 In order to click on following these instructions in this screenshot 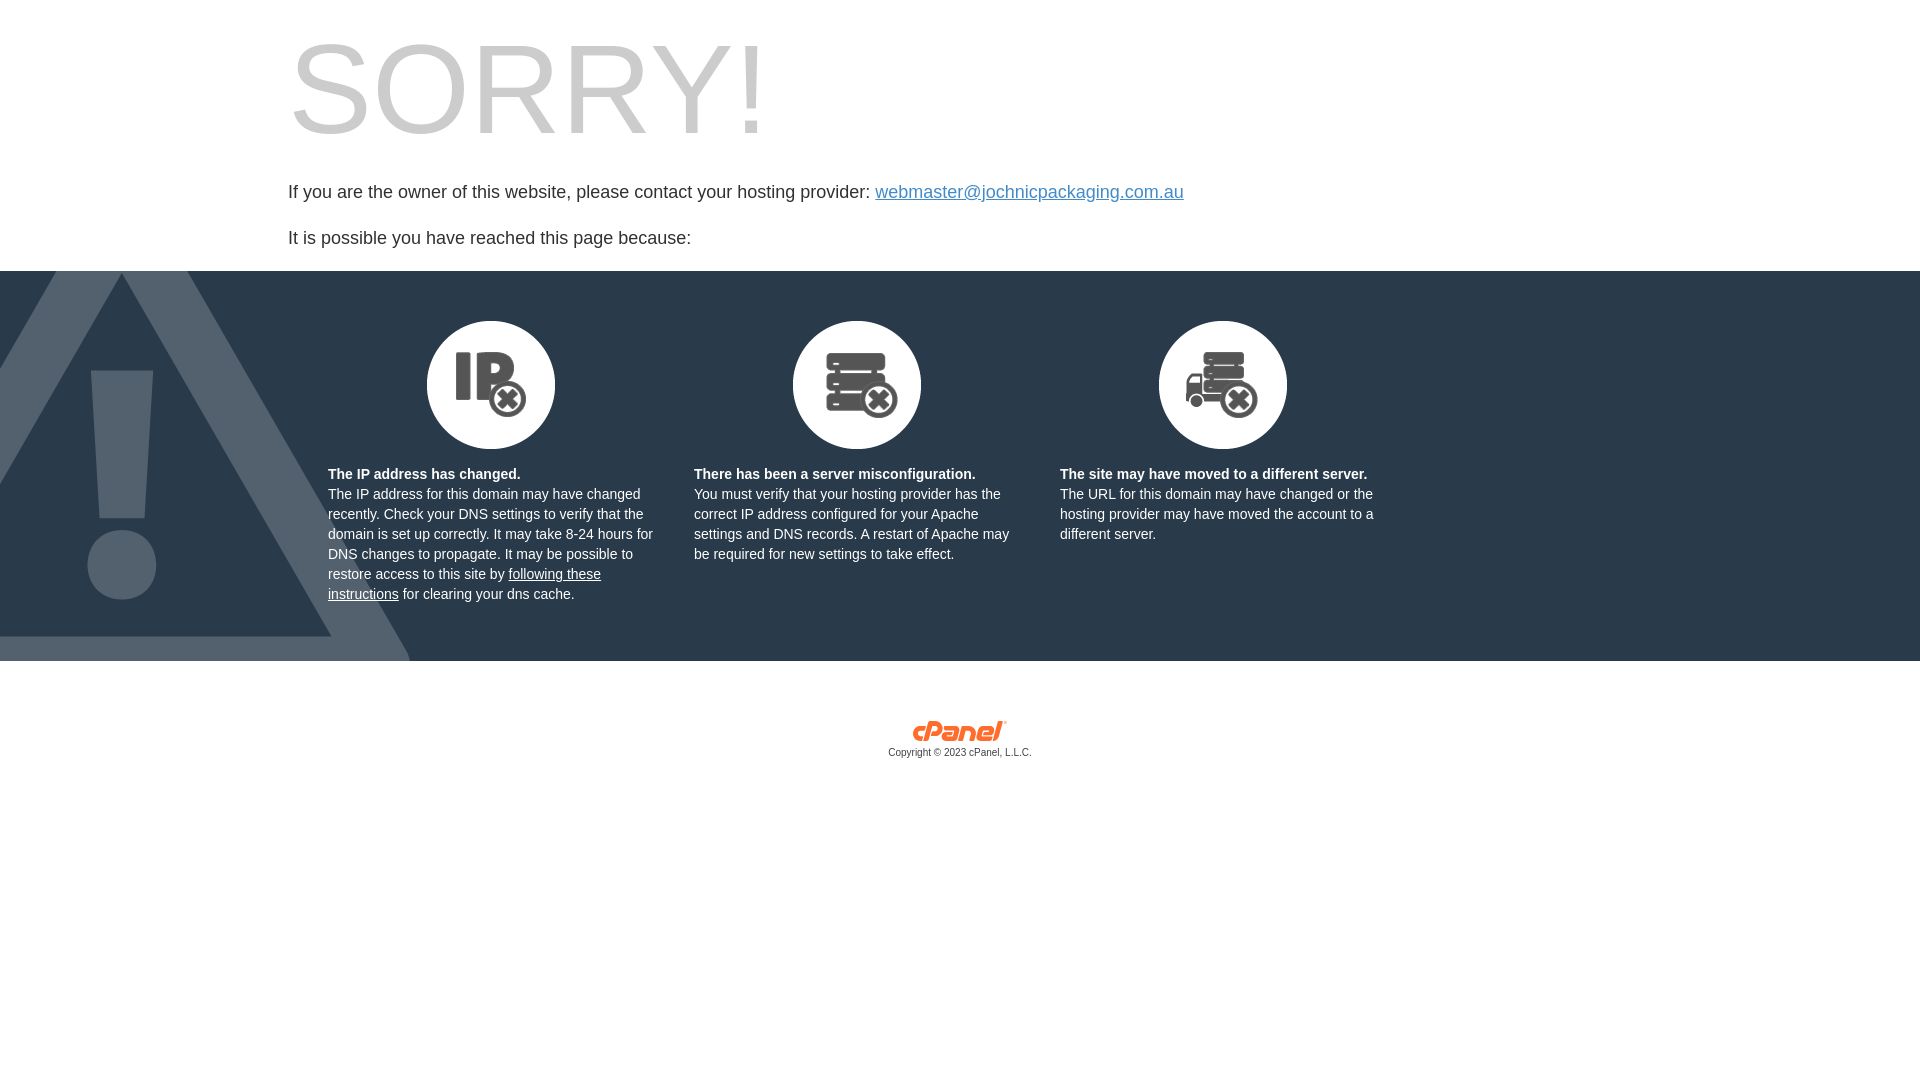, I will do `click(464, 584)`.